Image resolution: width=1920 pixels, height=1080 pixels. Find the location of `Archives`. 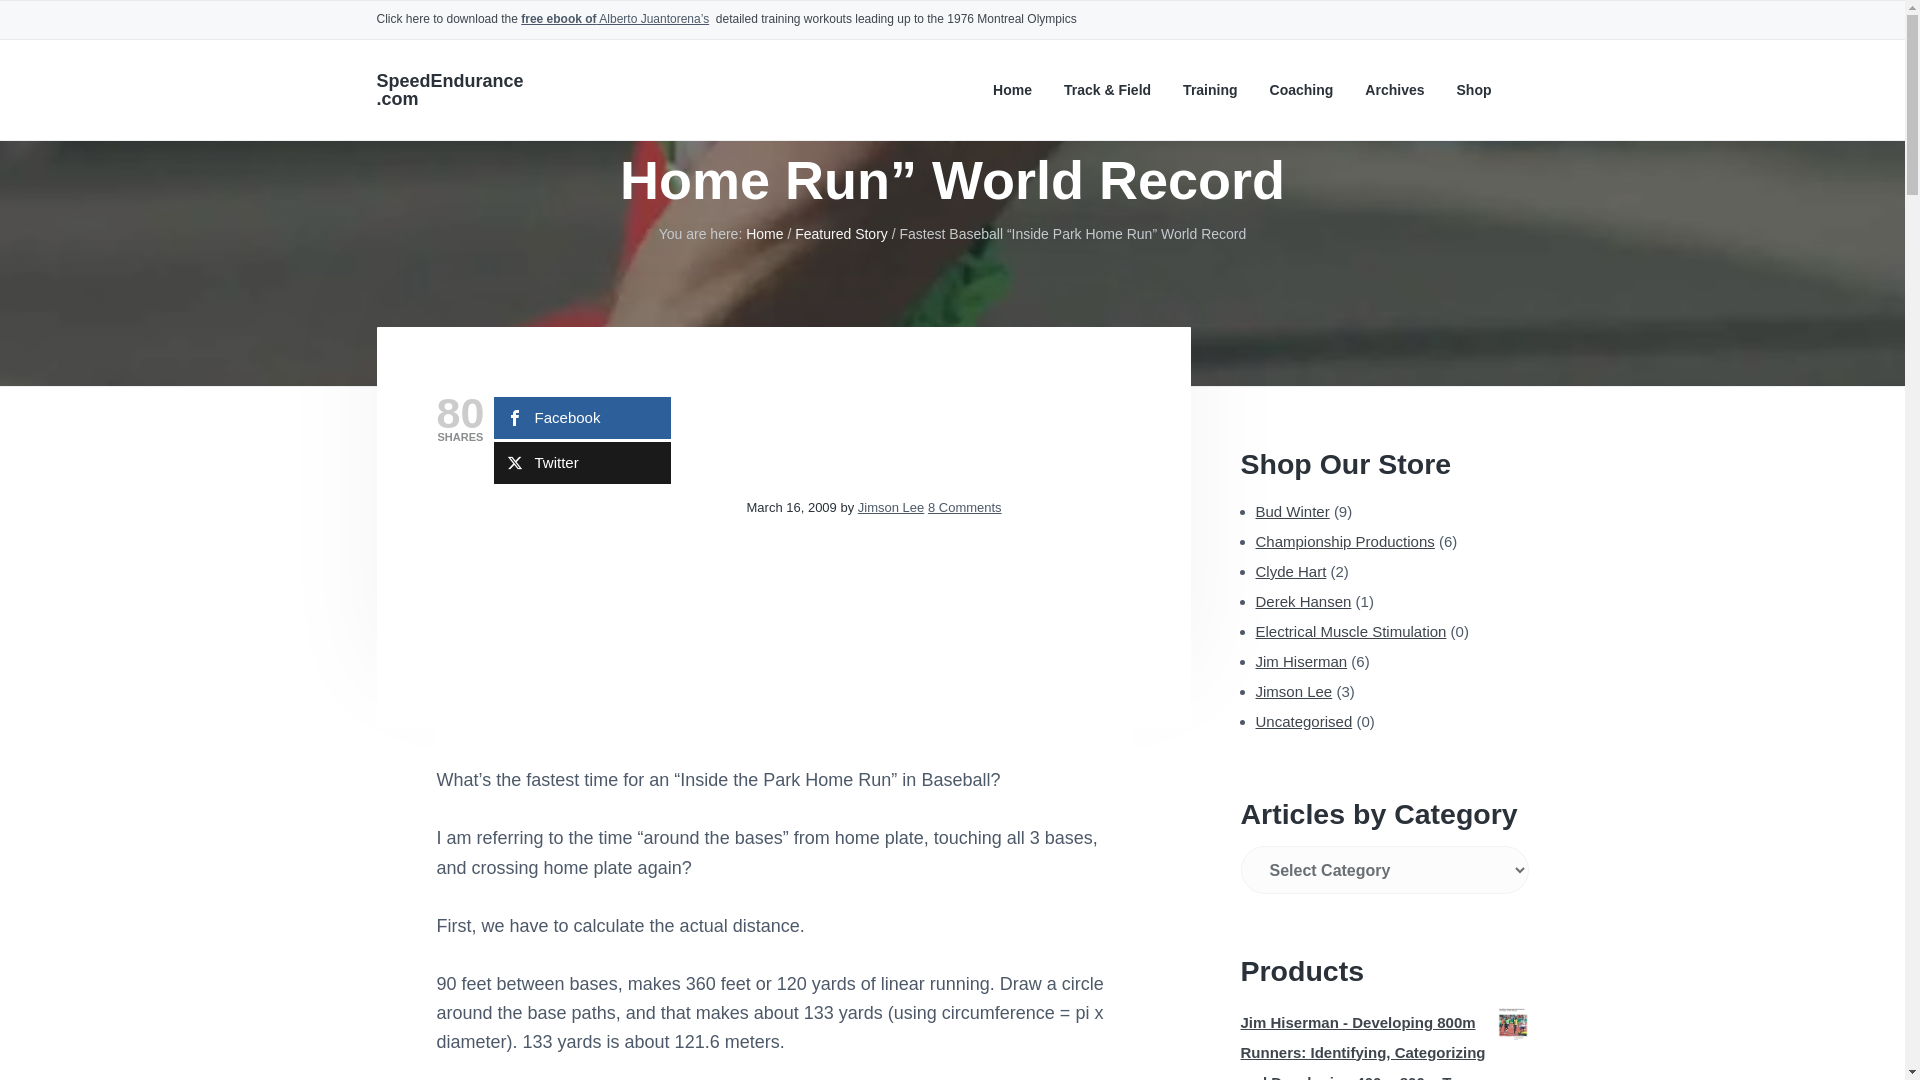

Archives is located at coordinates (1394, 90).